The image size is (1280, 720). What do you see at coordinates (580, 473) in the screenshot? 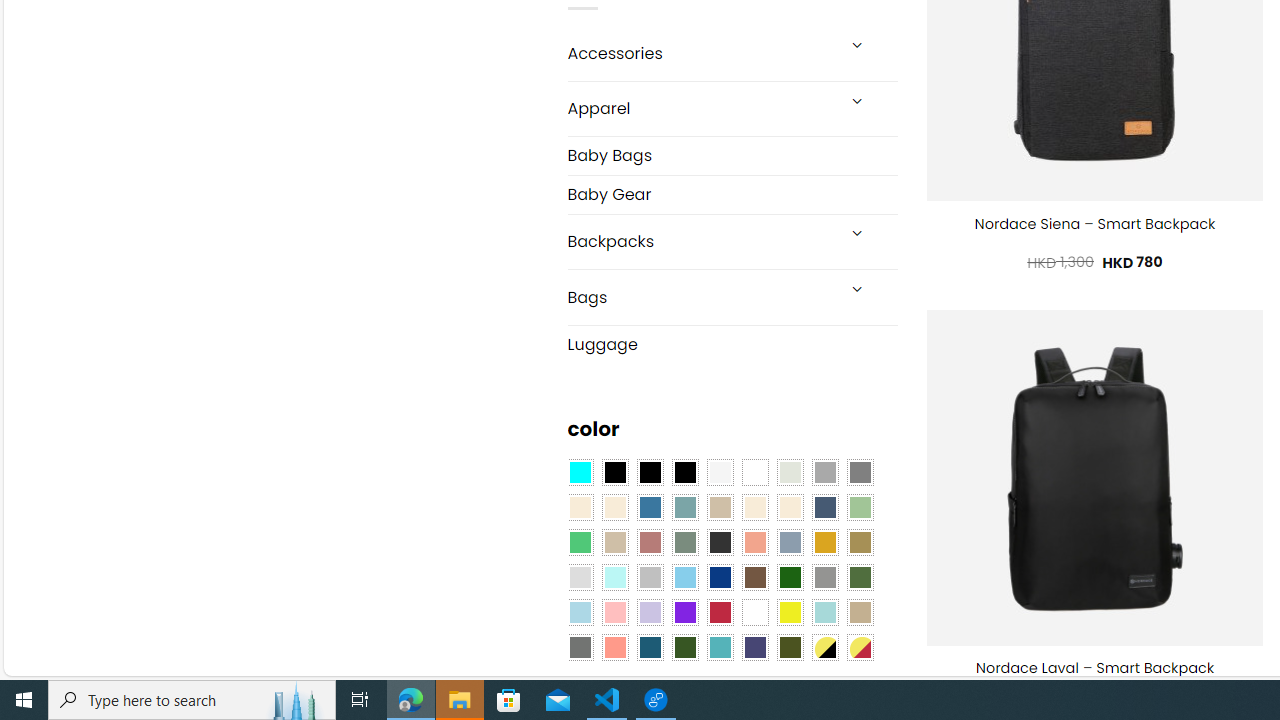
I see `Aqua Blue` at bounding box center [580, 473].